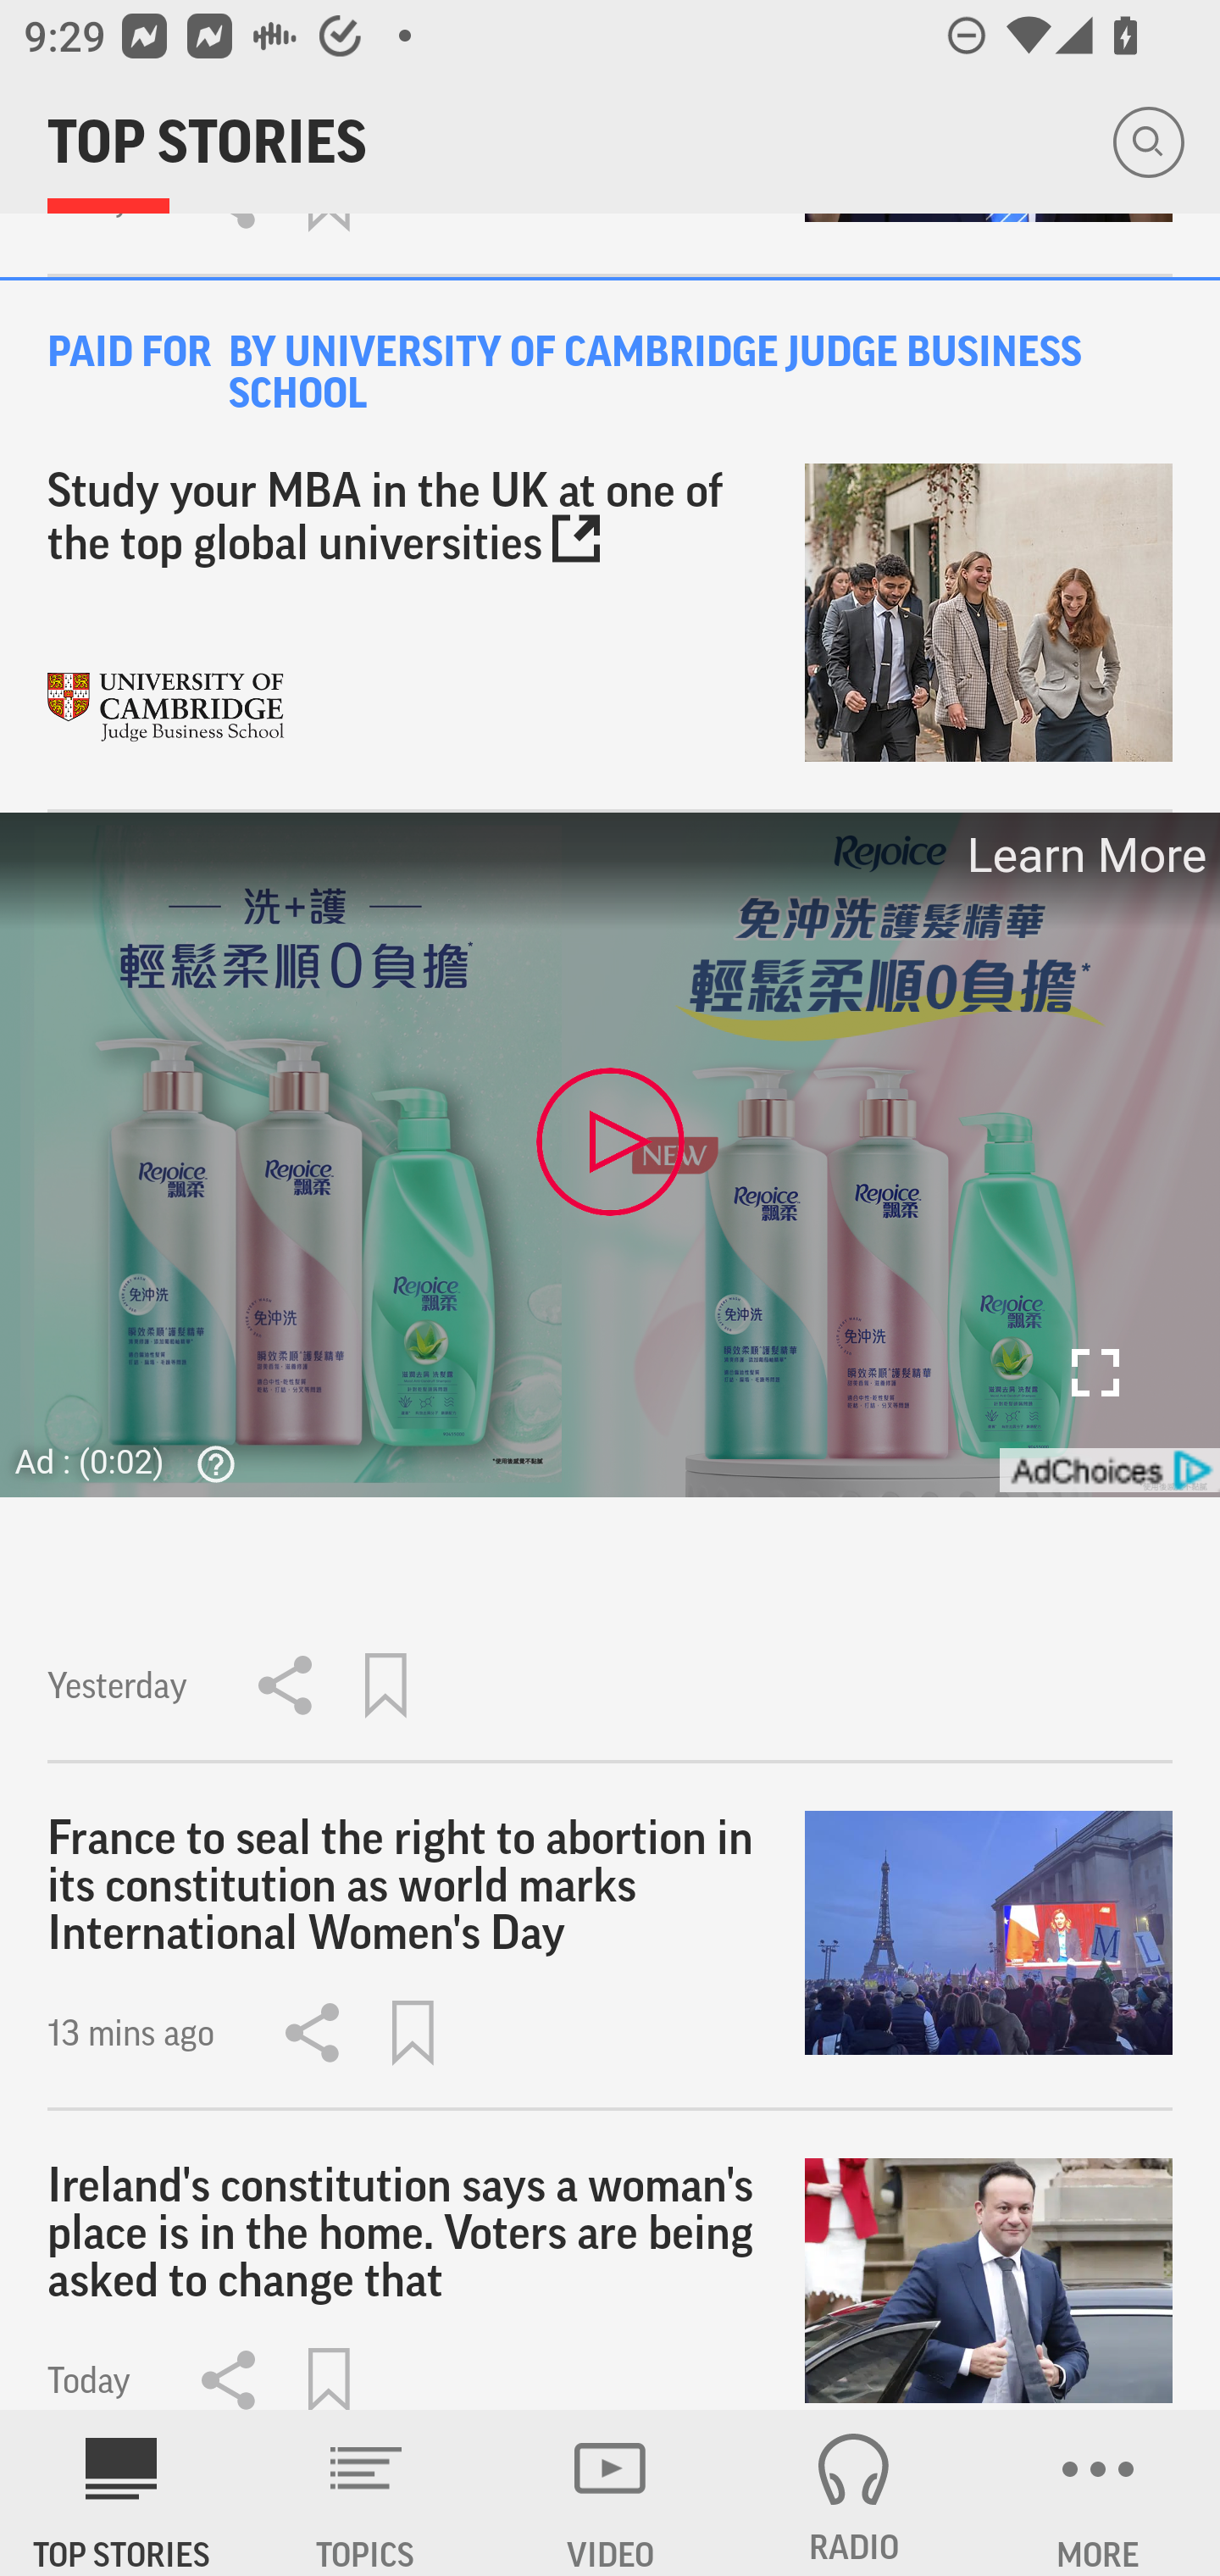 This screenshot has width=1220, height=2576. What do you see at coordinates (1095, 1373) in the screenshot?
I see `Fullscreen` at bounding box center [1095, 1373].